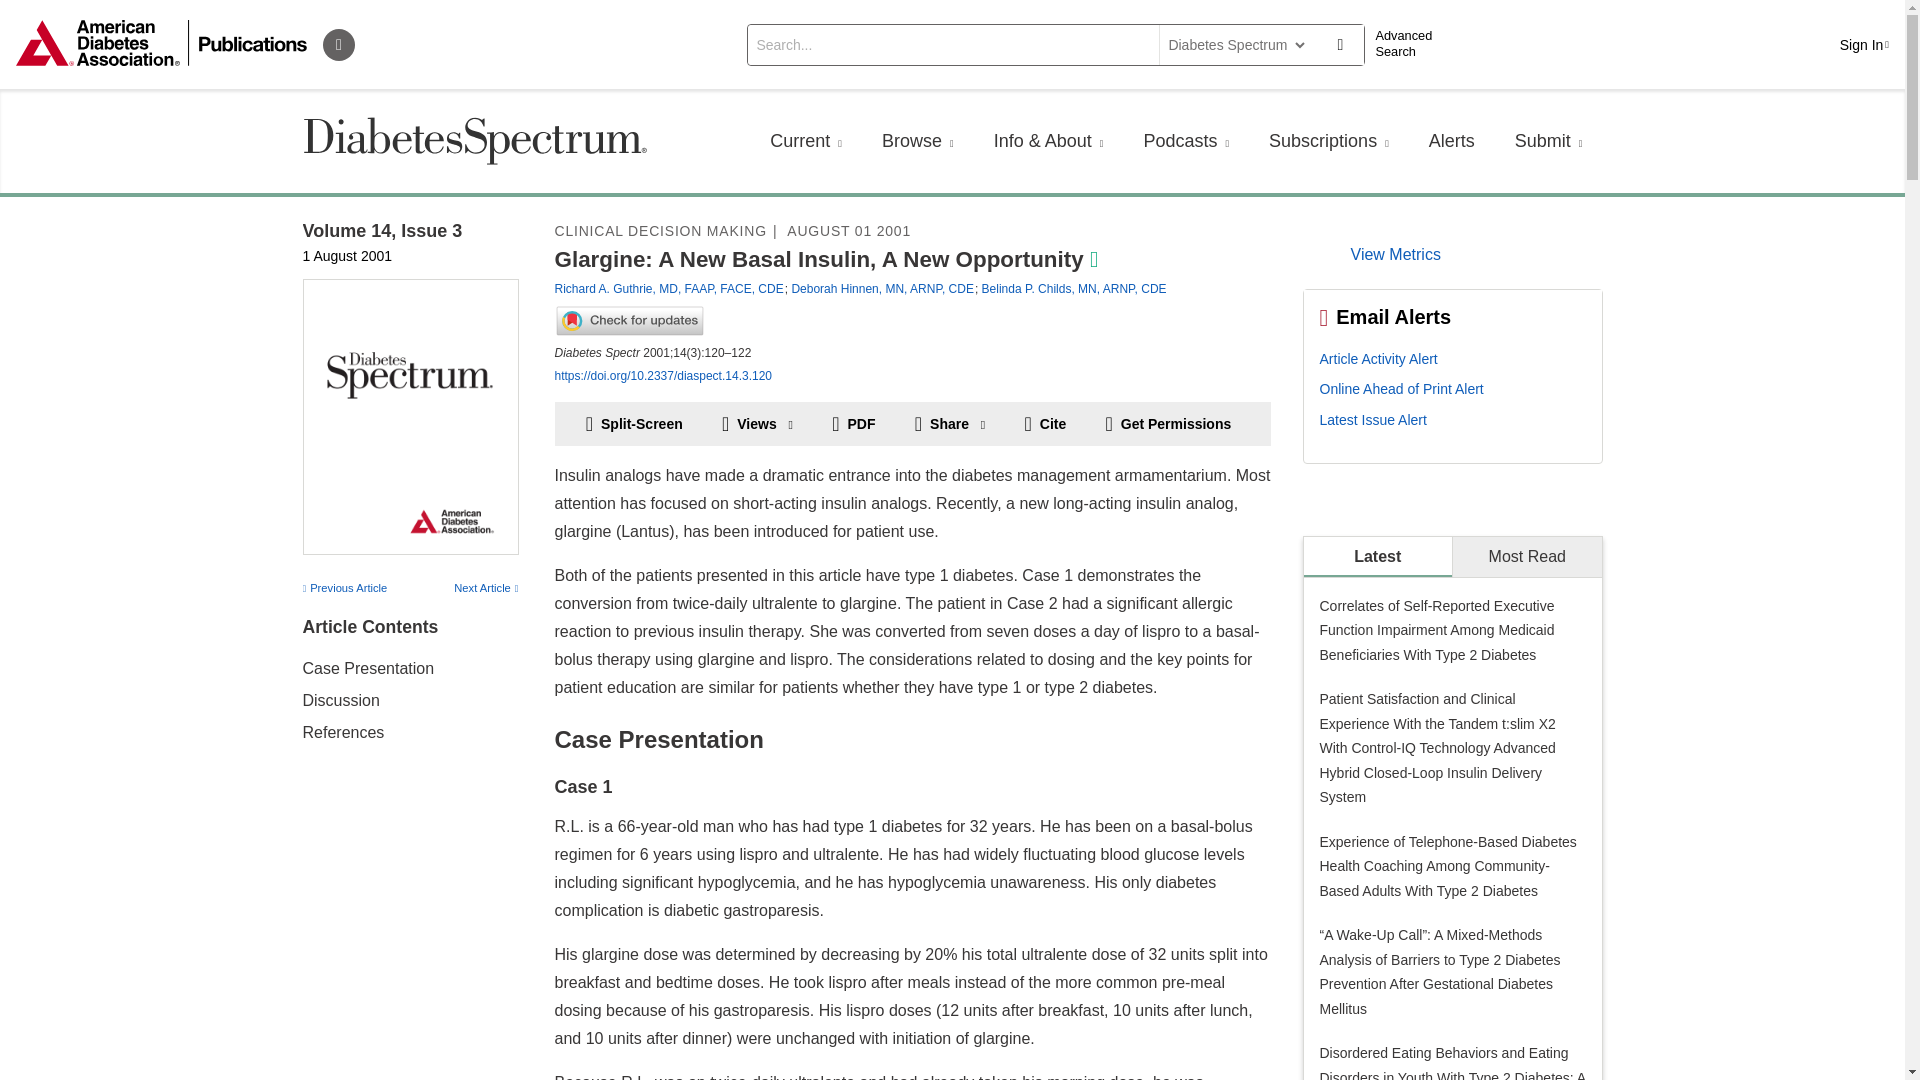 This screenshot has width=1920, height=1080. I want to click on Advanced Search, so click(1410, 44).